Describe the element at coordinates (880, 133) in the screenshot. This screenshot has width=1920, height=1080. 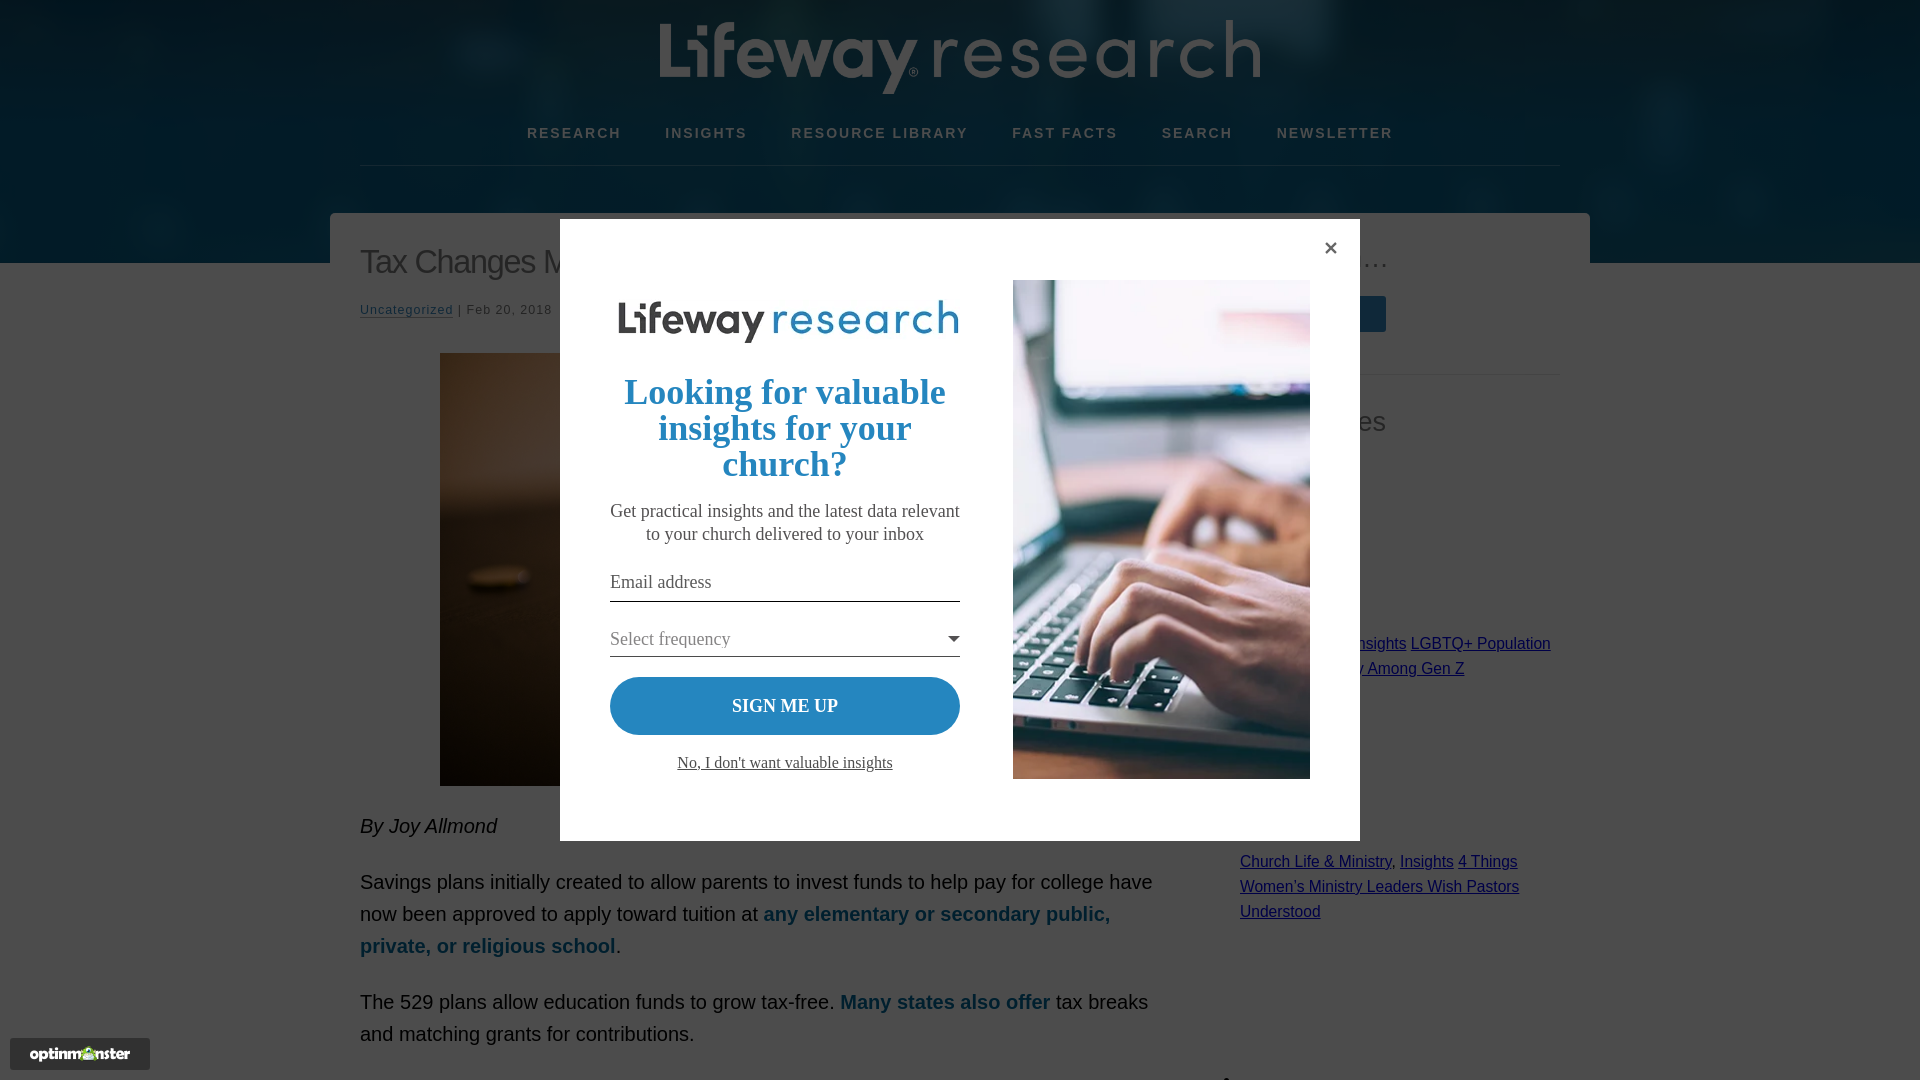
I see `RESOURCE LIBRARY` at that location.